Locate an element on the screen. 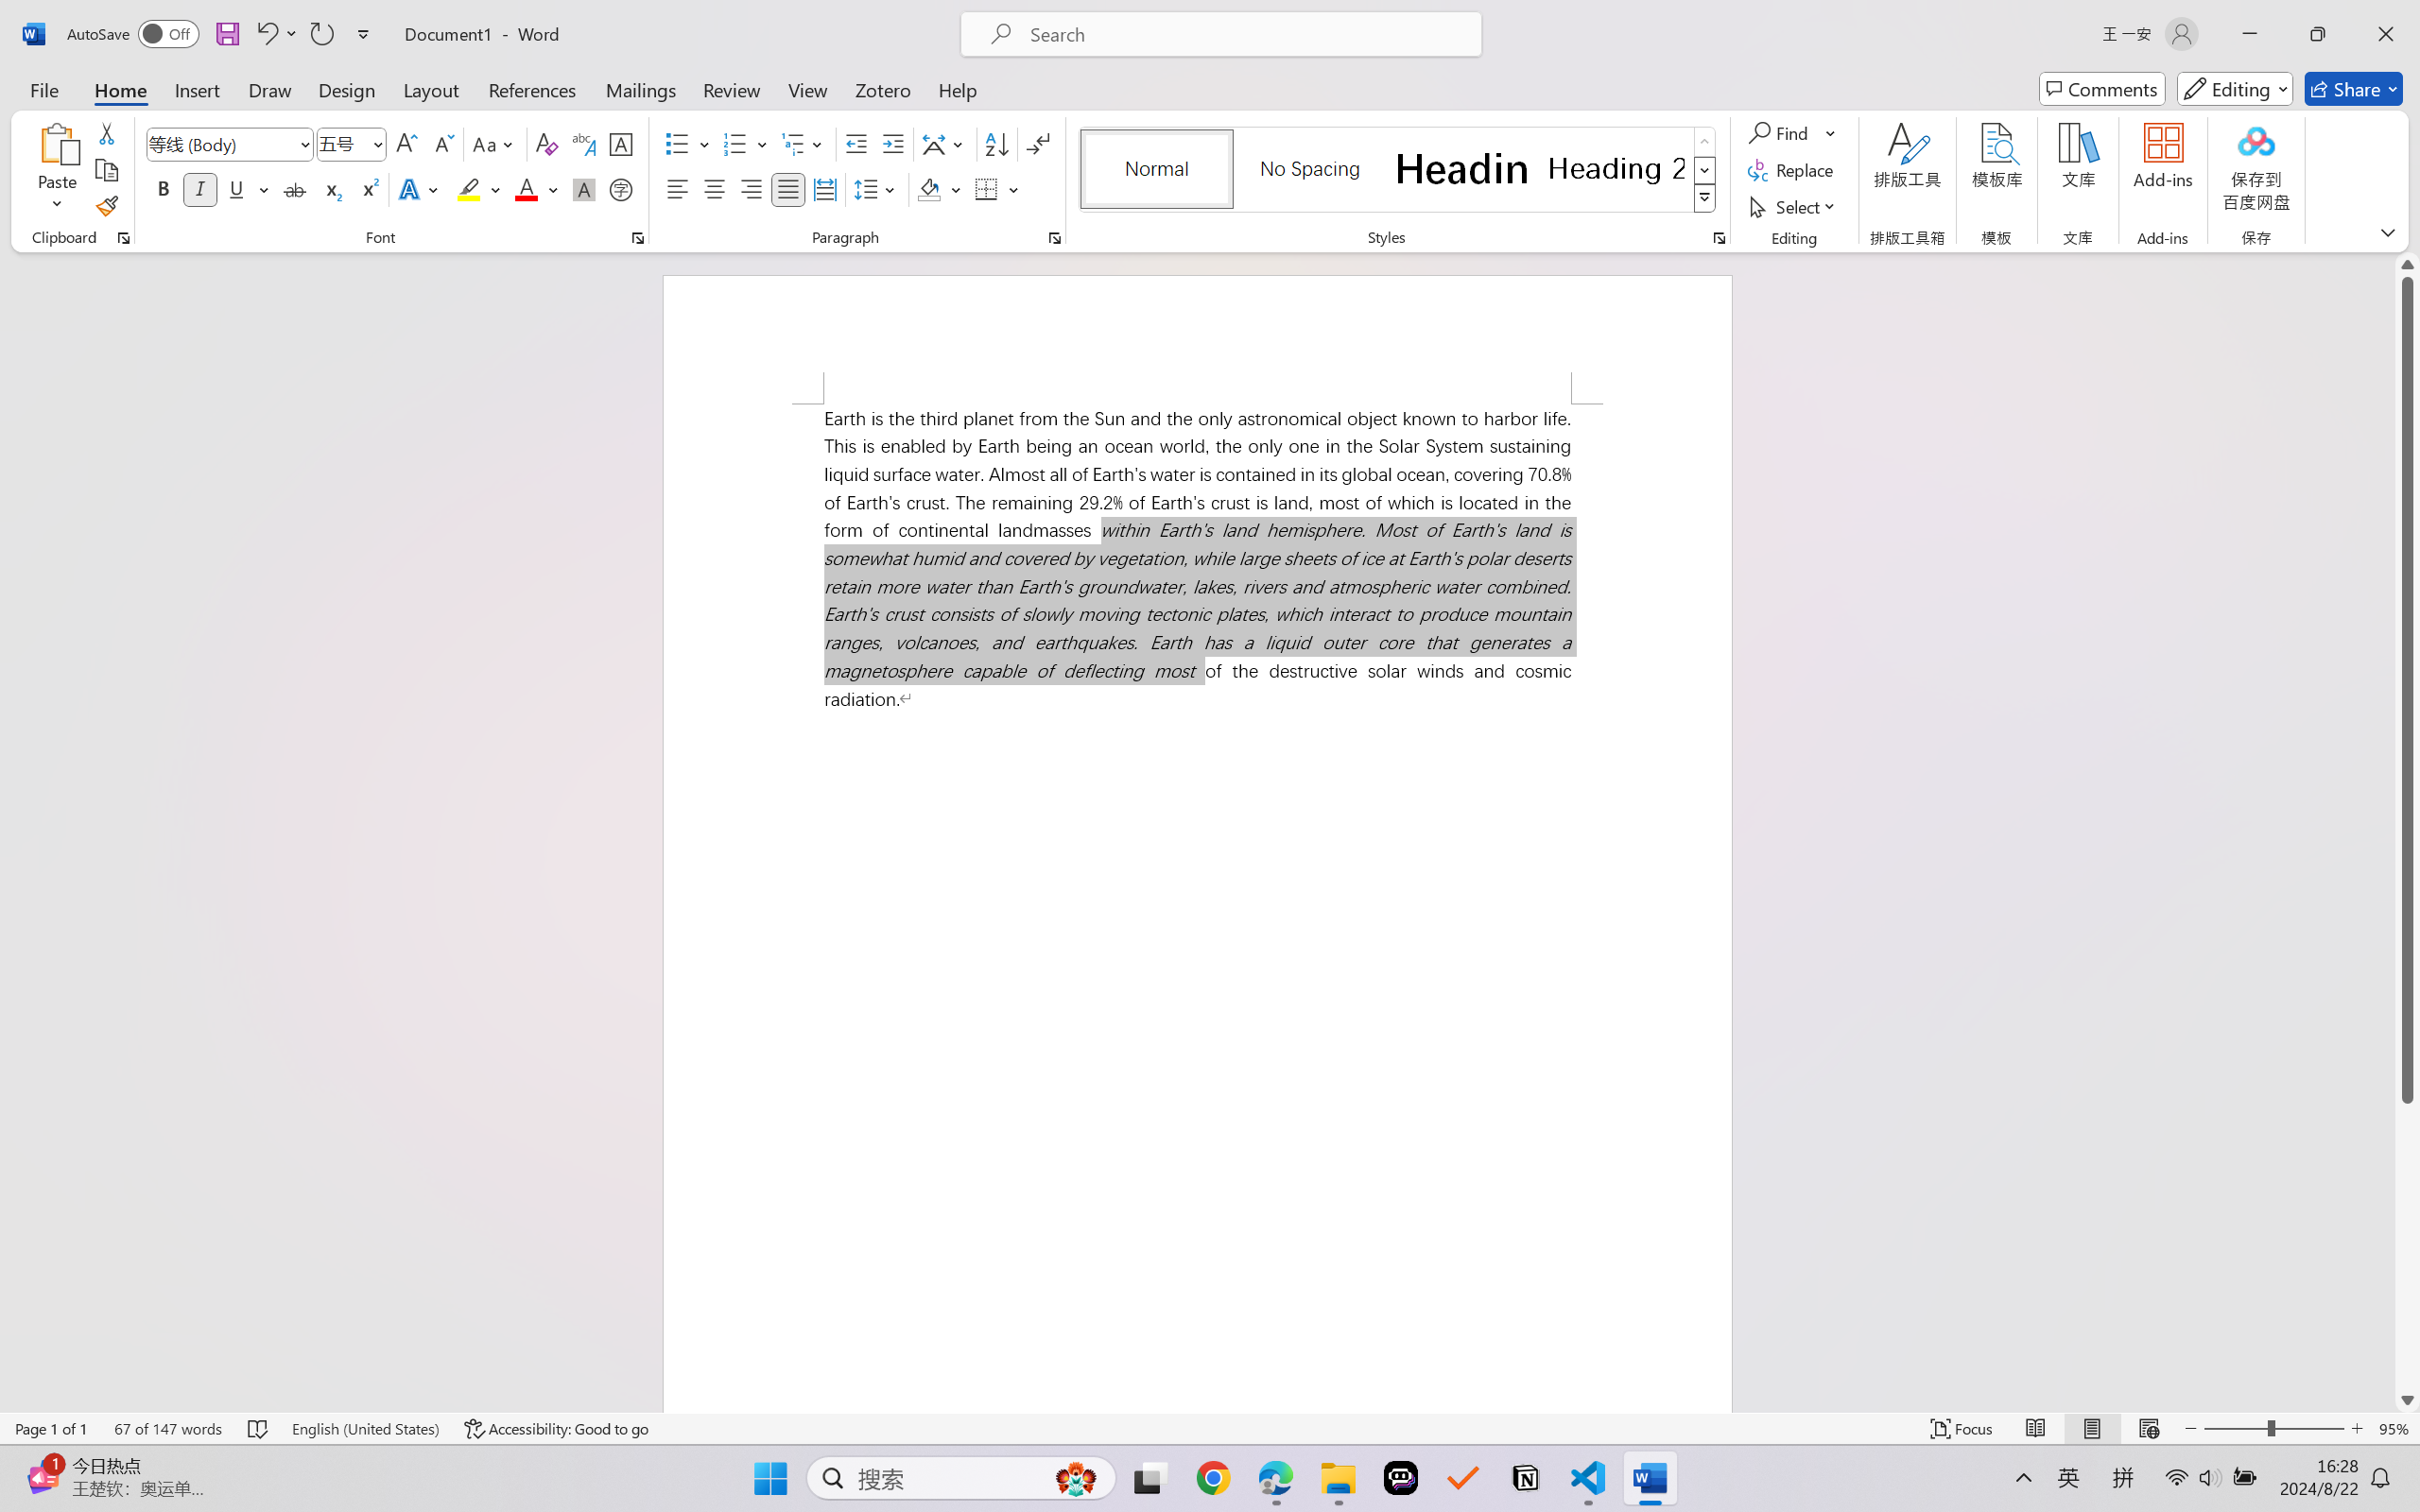 This screenshot has width=2420, height=1512. Clear Formatting is located at coordinates (546, 144).